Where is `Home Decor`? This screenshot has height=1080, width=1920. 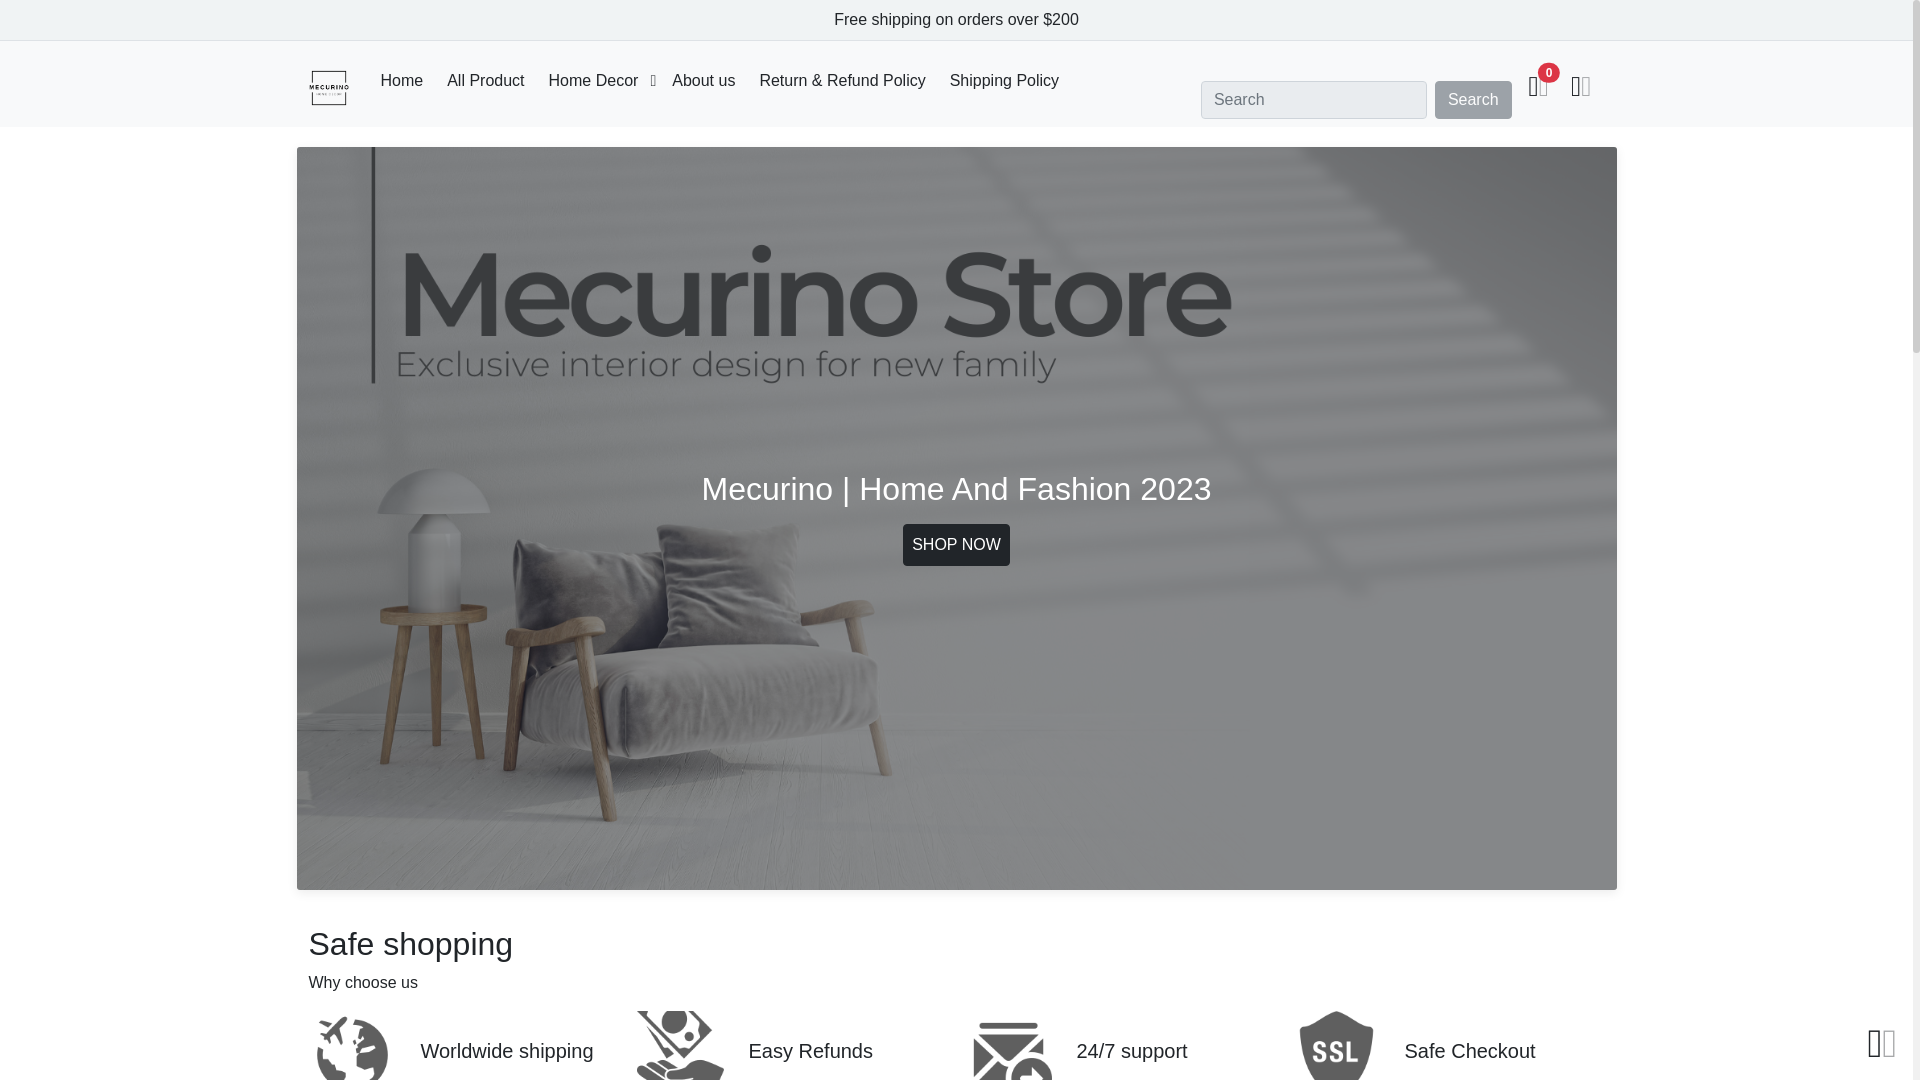
Home Decor is located at coordinates (594, 80).